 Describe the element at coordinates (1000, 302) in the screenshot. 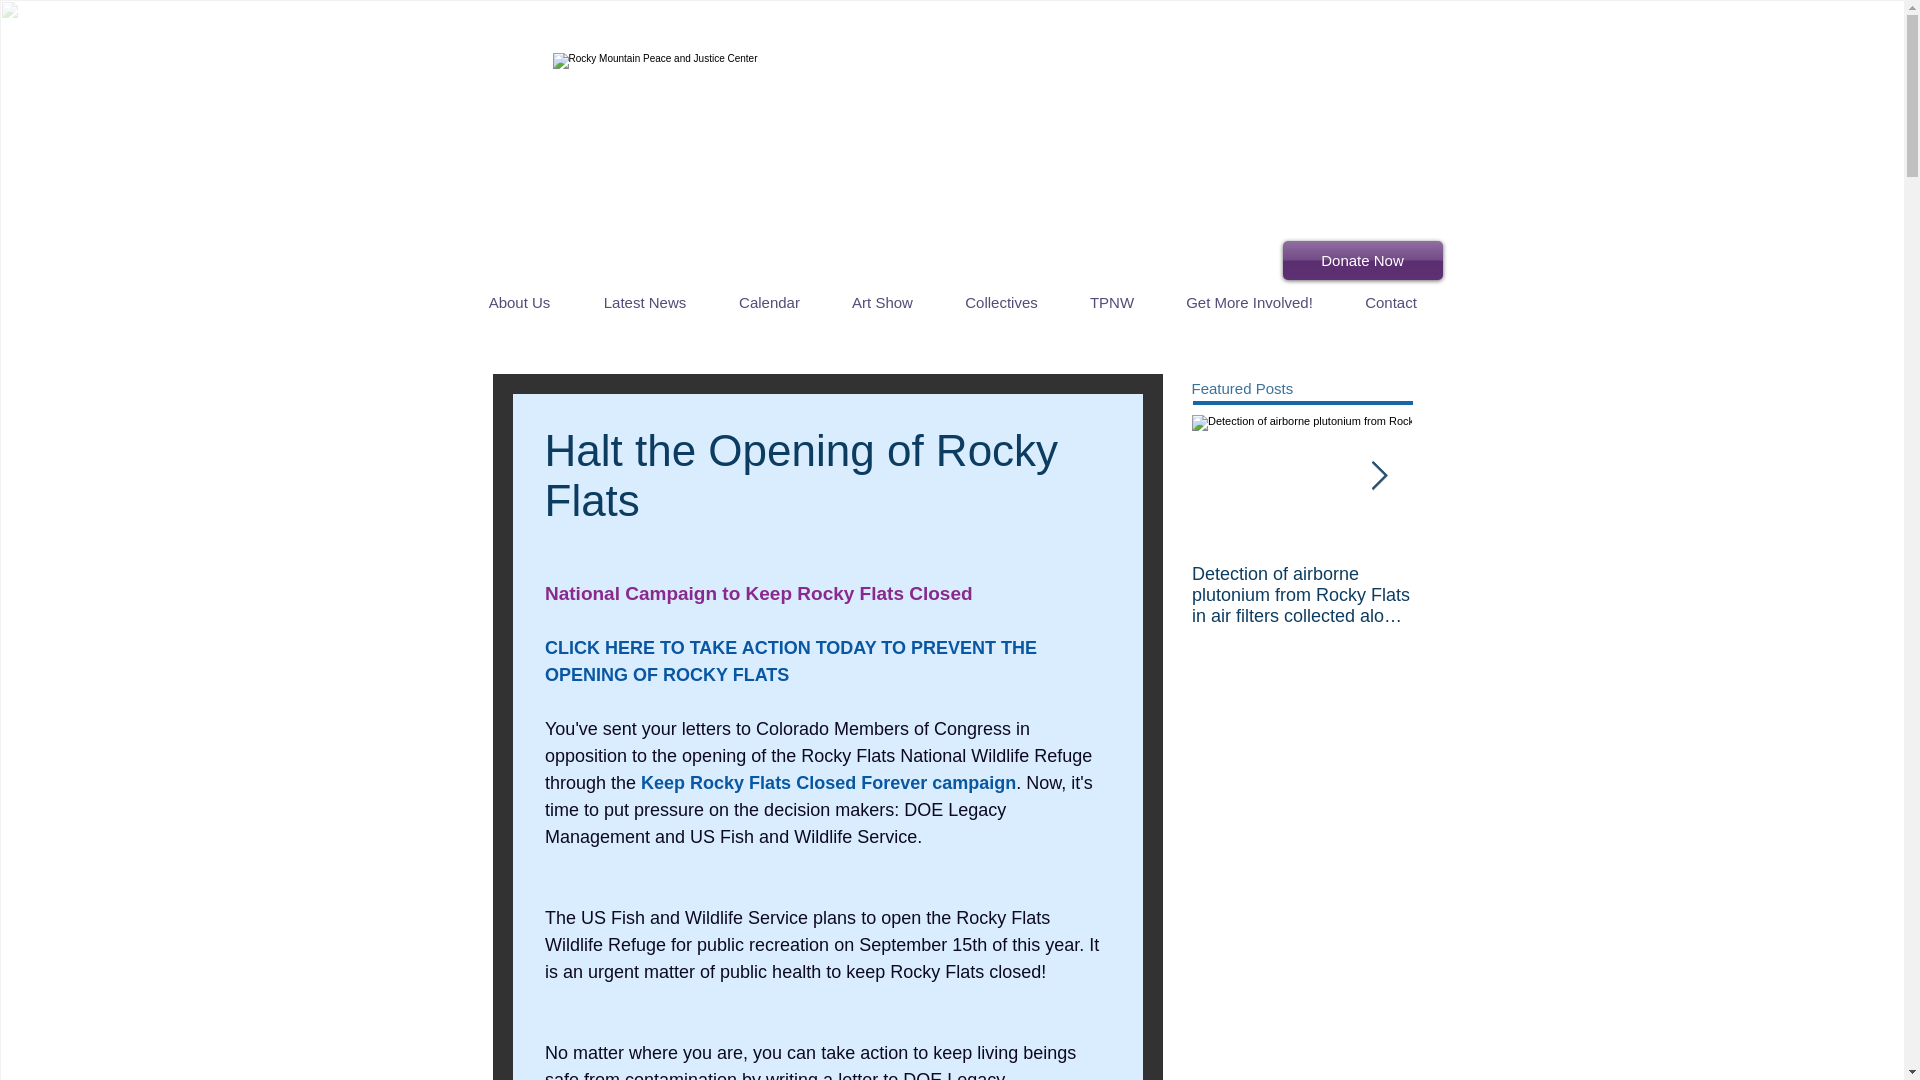

I see `Collectives` at that location.